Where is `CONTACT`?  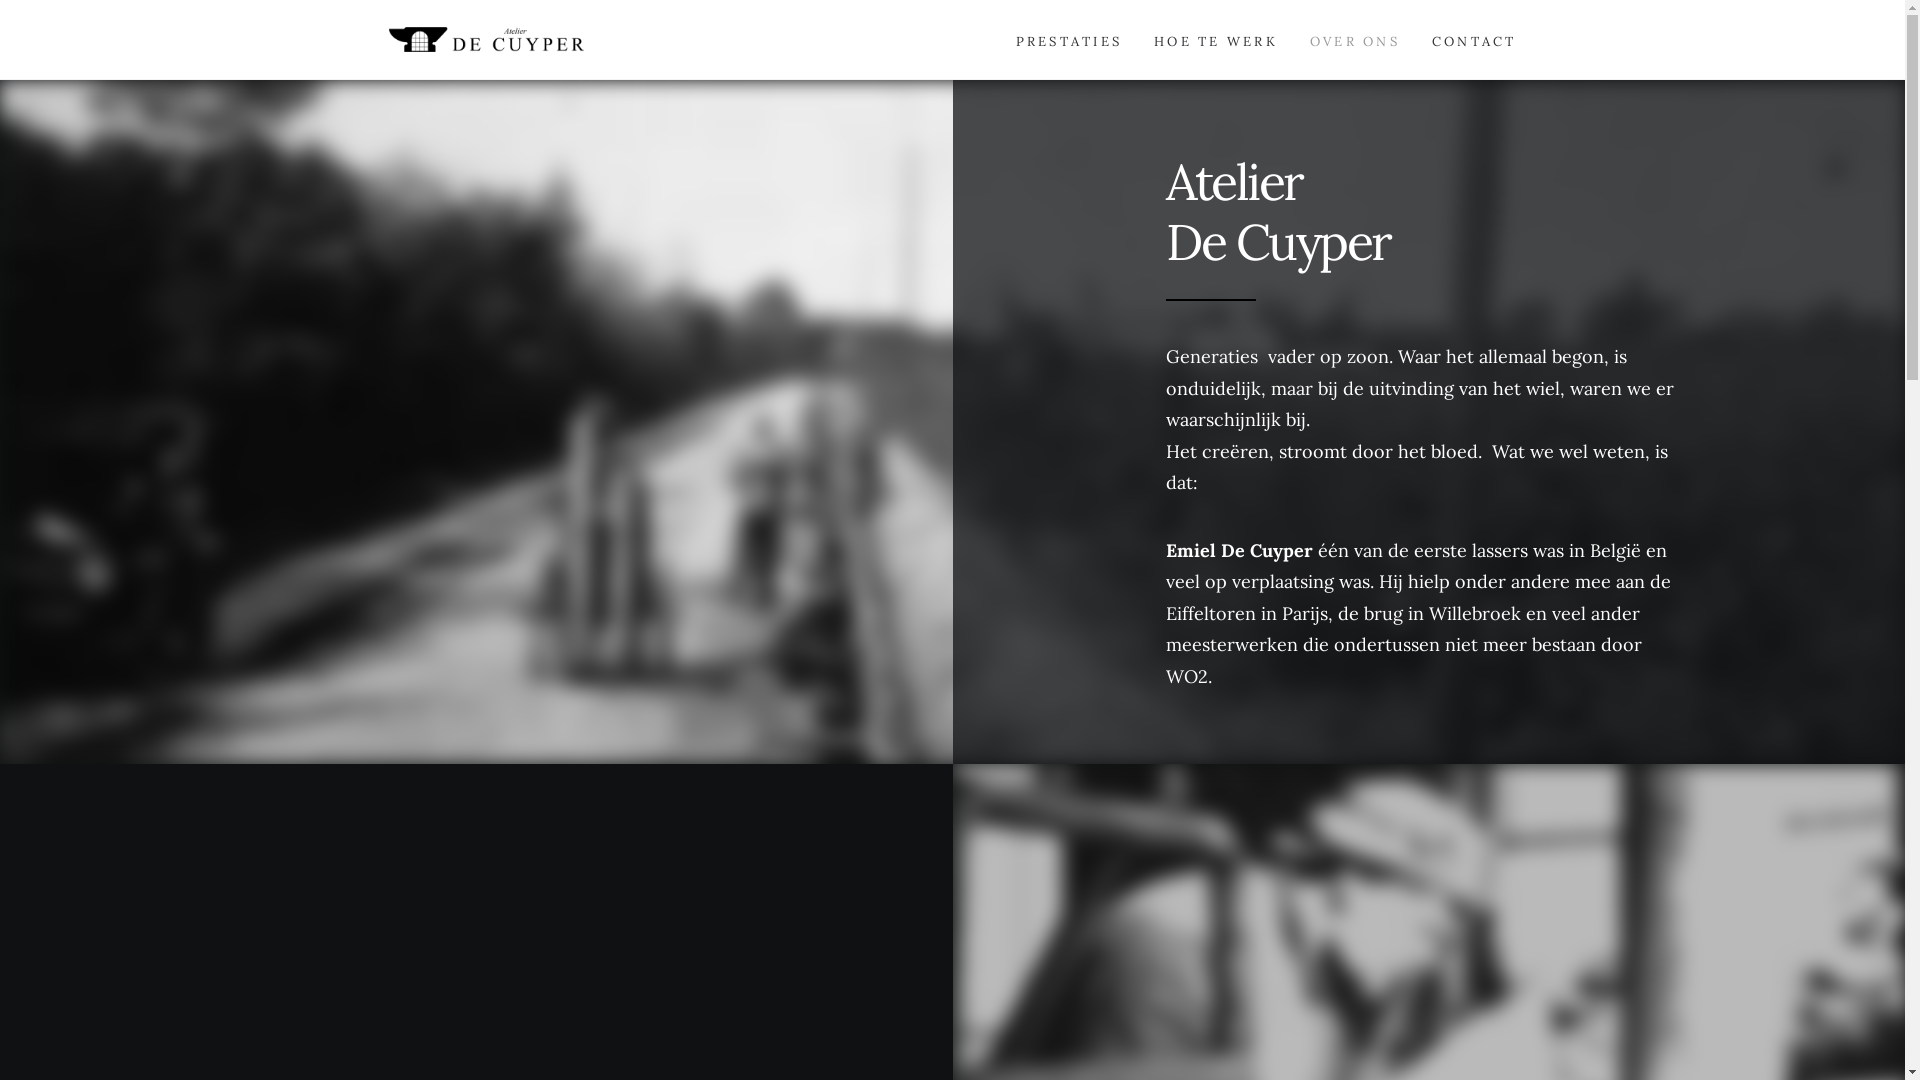 CONTACT is located at coordinates (1468, 40).